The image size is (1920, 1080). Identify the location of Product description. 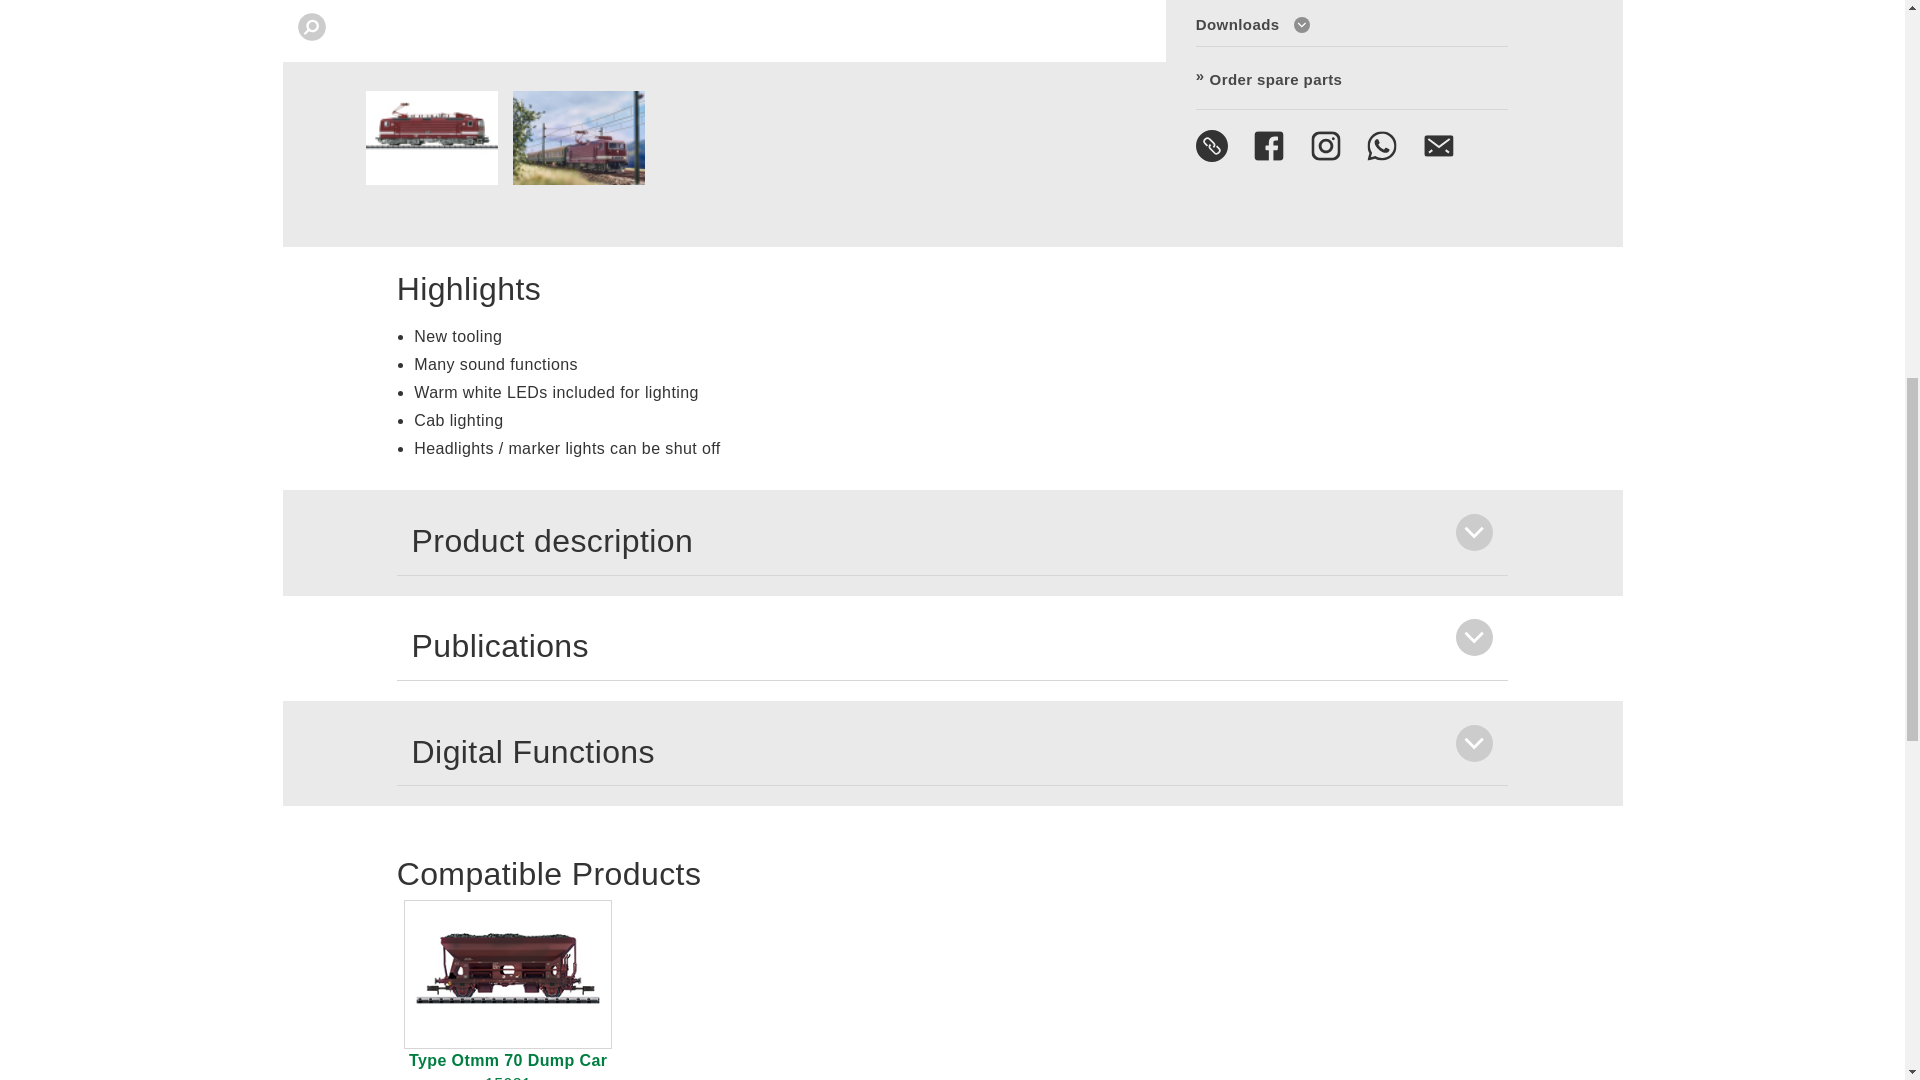
(952, 542).